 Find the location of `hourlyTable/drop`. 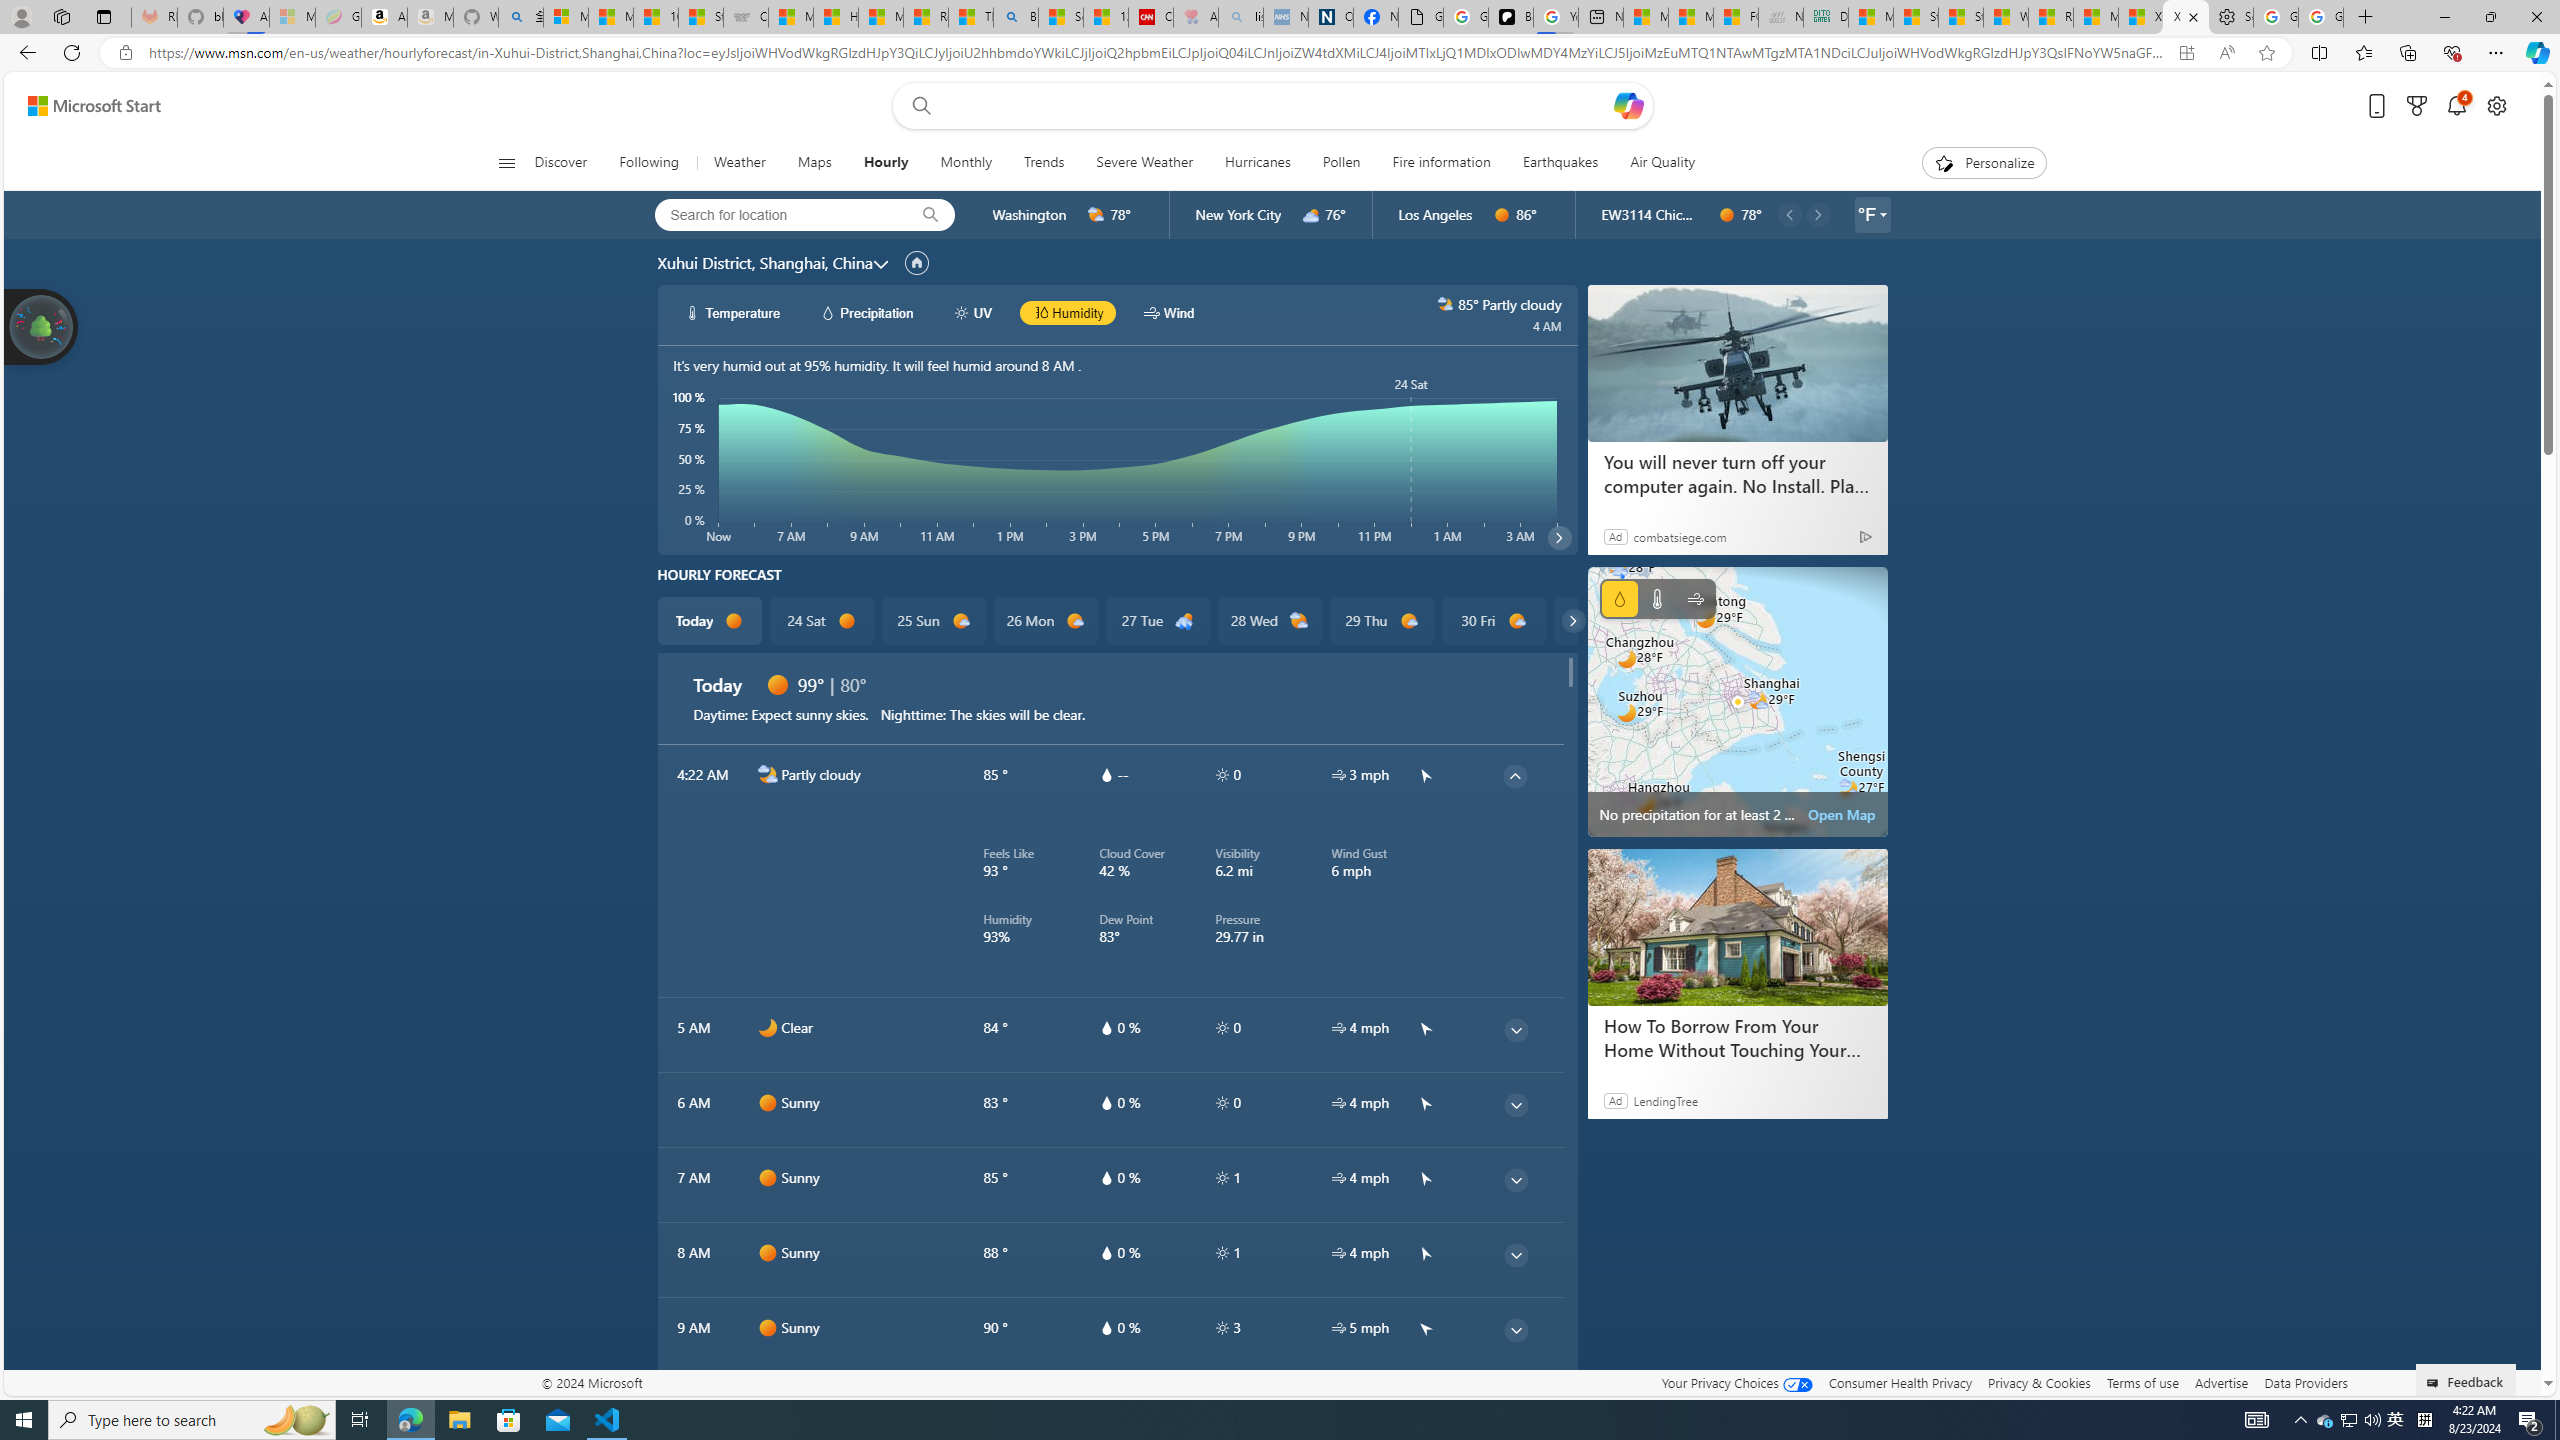

hourlyTable/drop is located at coordinates (1106, 1327).